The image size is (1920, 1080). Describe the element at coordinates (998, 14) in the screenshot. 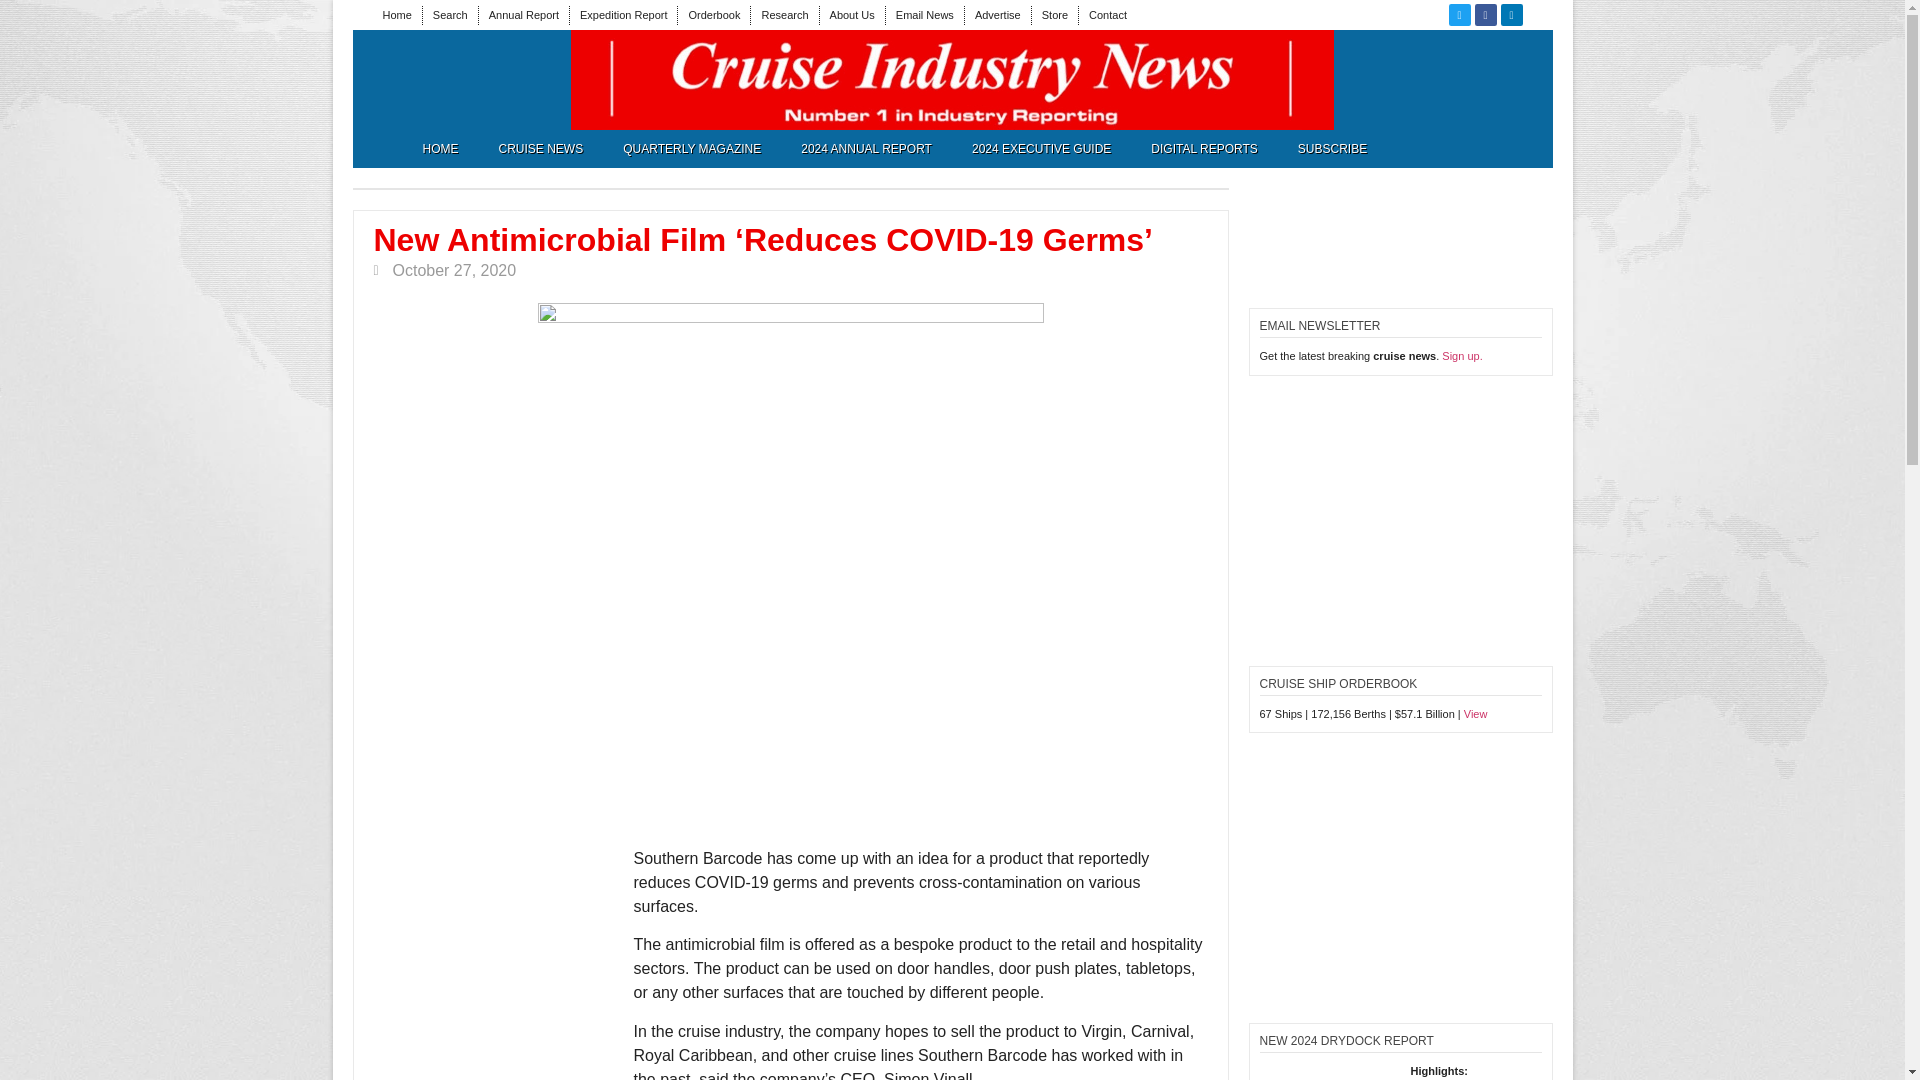

I see `Advertise` at that location.